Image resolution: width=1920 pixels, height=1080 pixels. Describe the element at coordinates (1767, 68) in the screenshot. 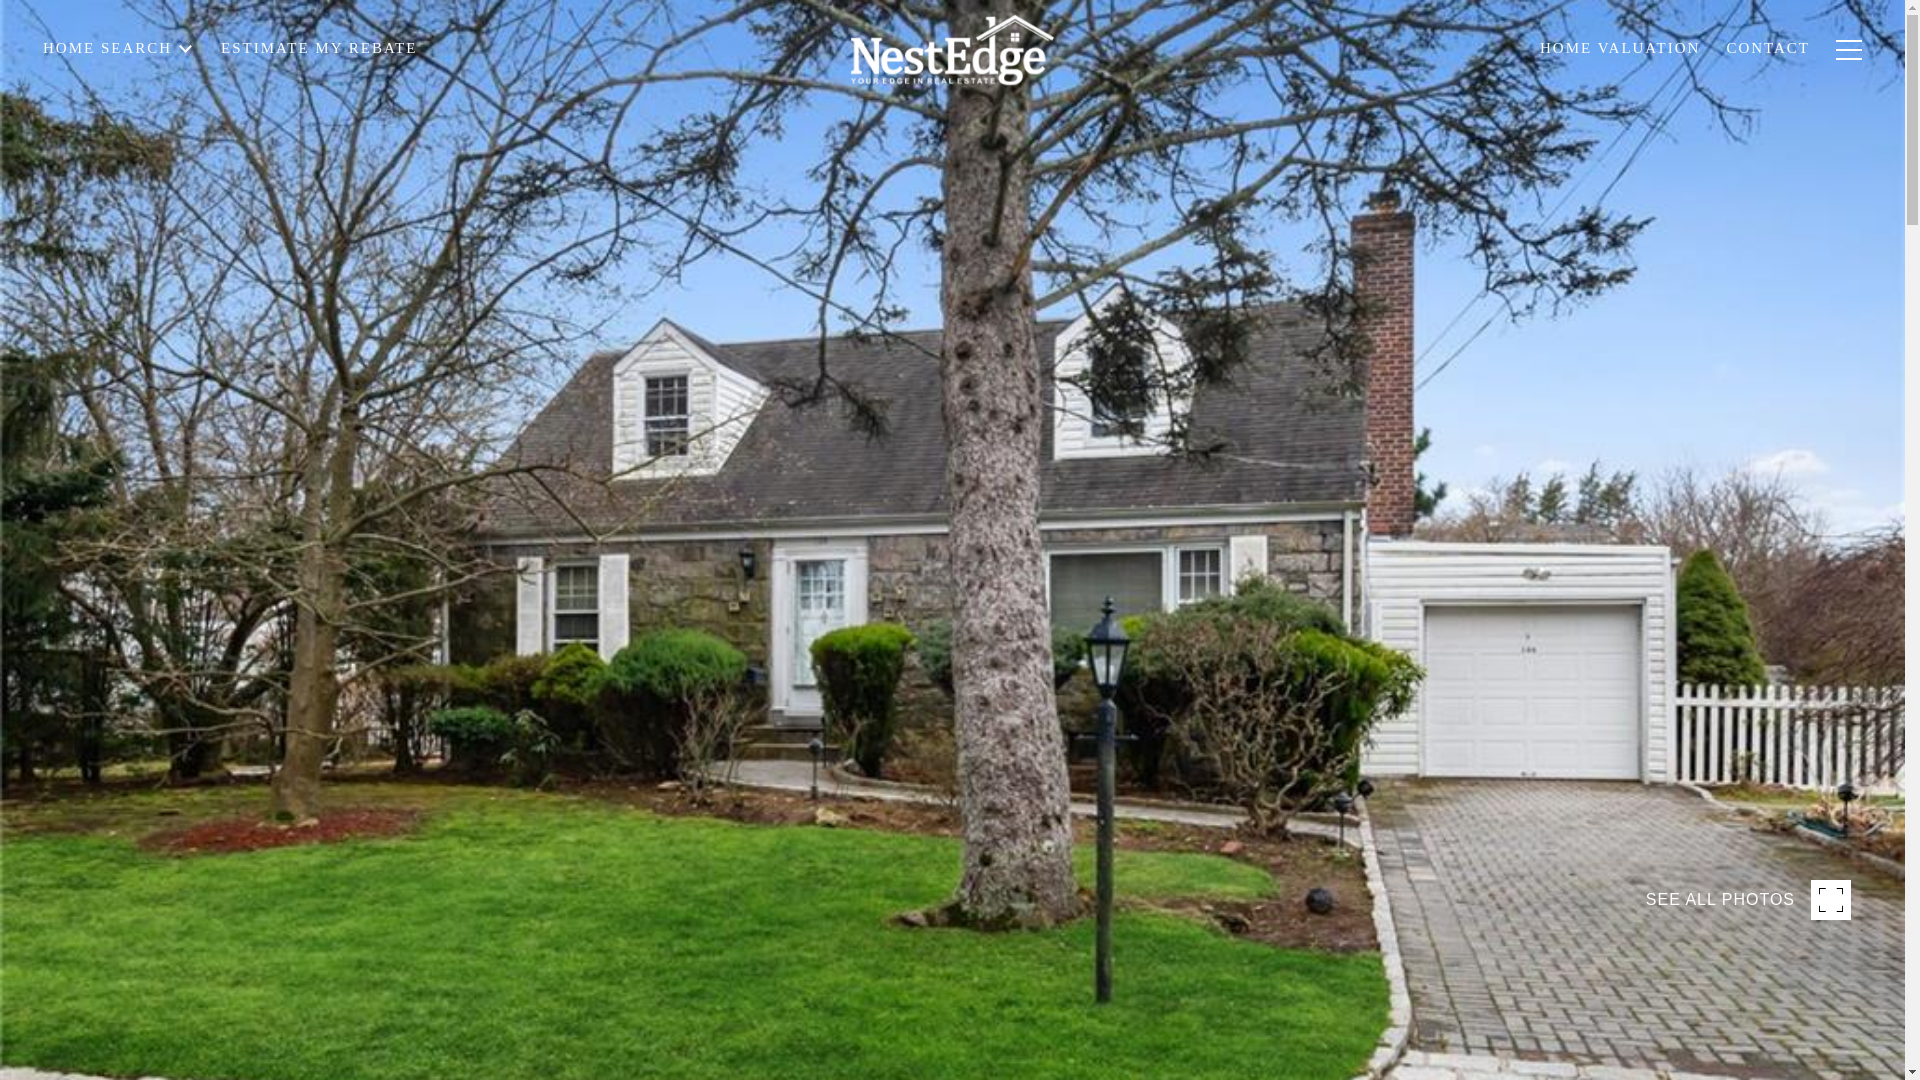

I see `CONTACT` at that location.